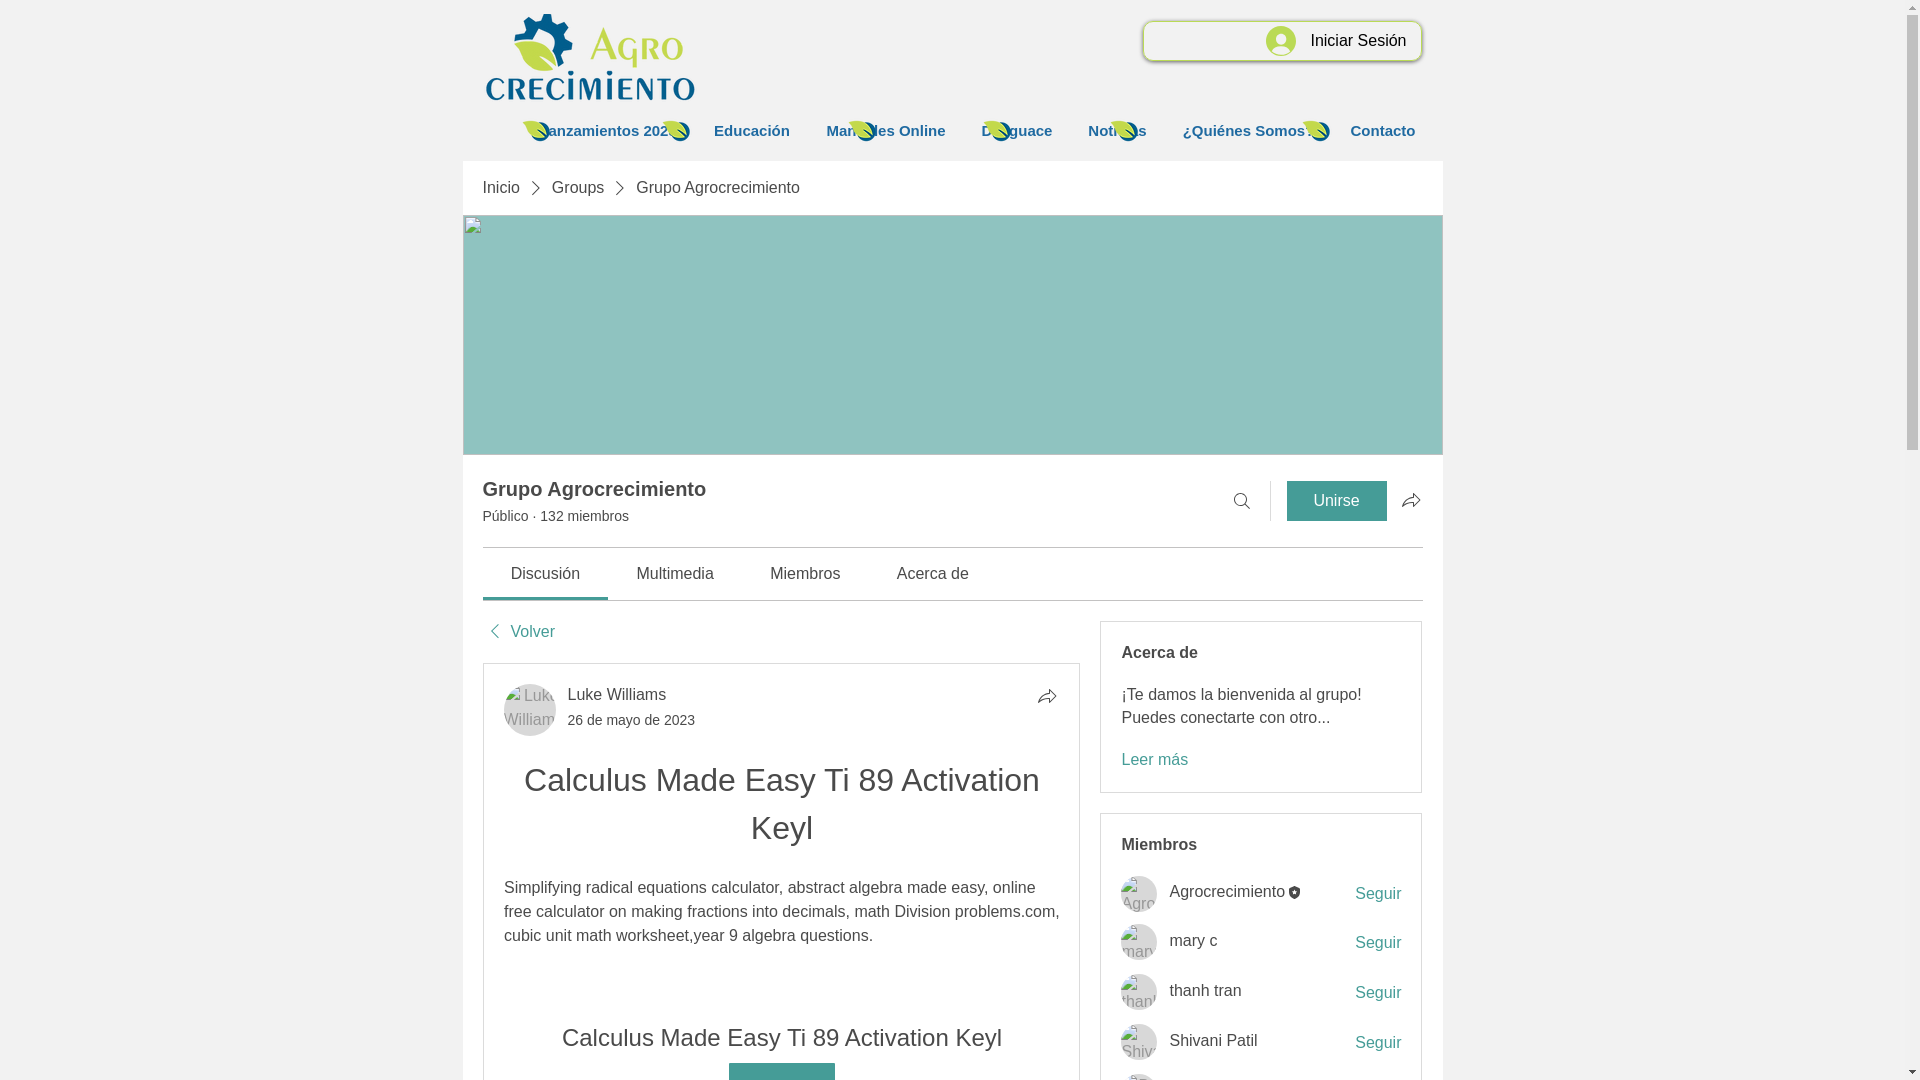  What do you see at coordinates (1116, 130) in the screenshot?
I see `Noticias` at bounding box center [1116, 130].